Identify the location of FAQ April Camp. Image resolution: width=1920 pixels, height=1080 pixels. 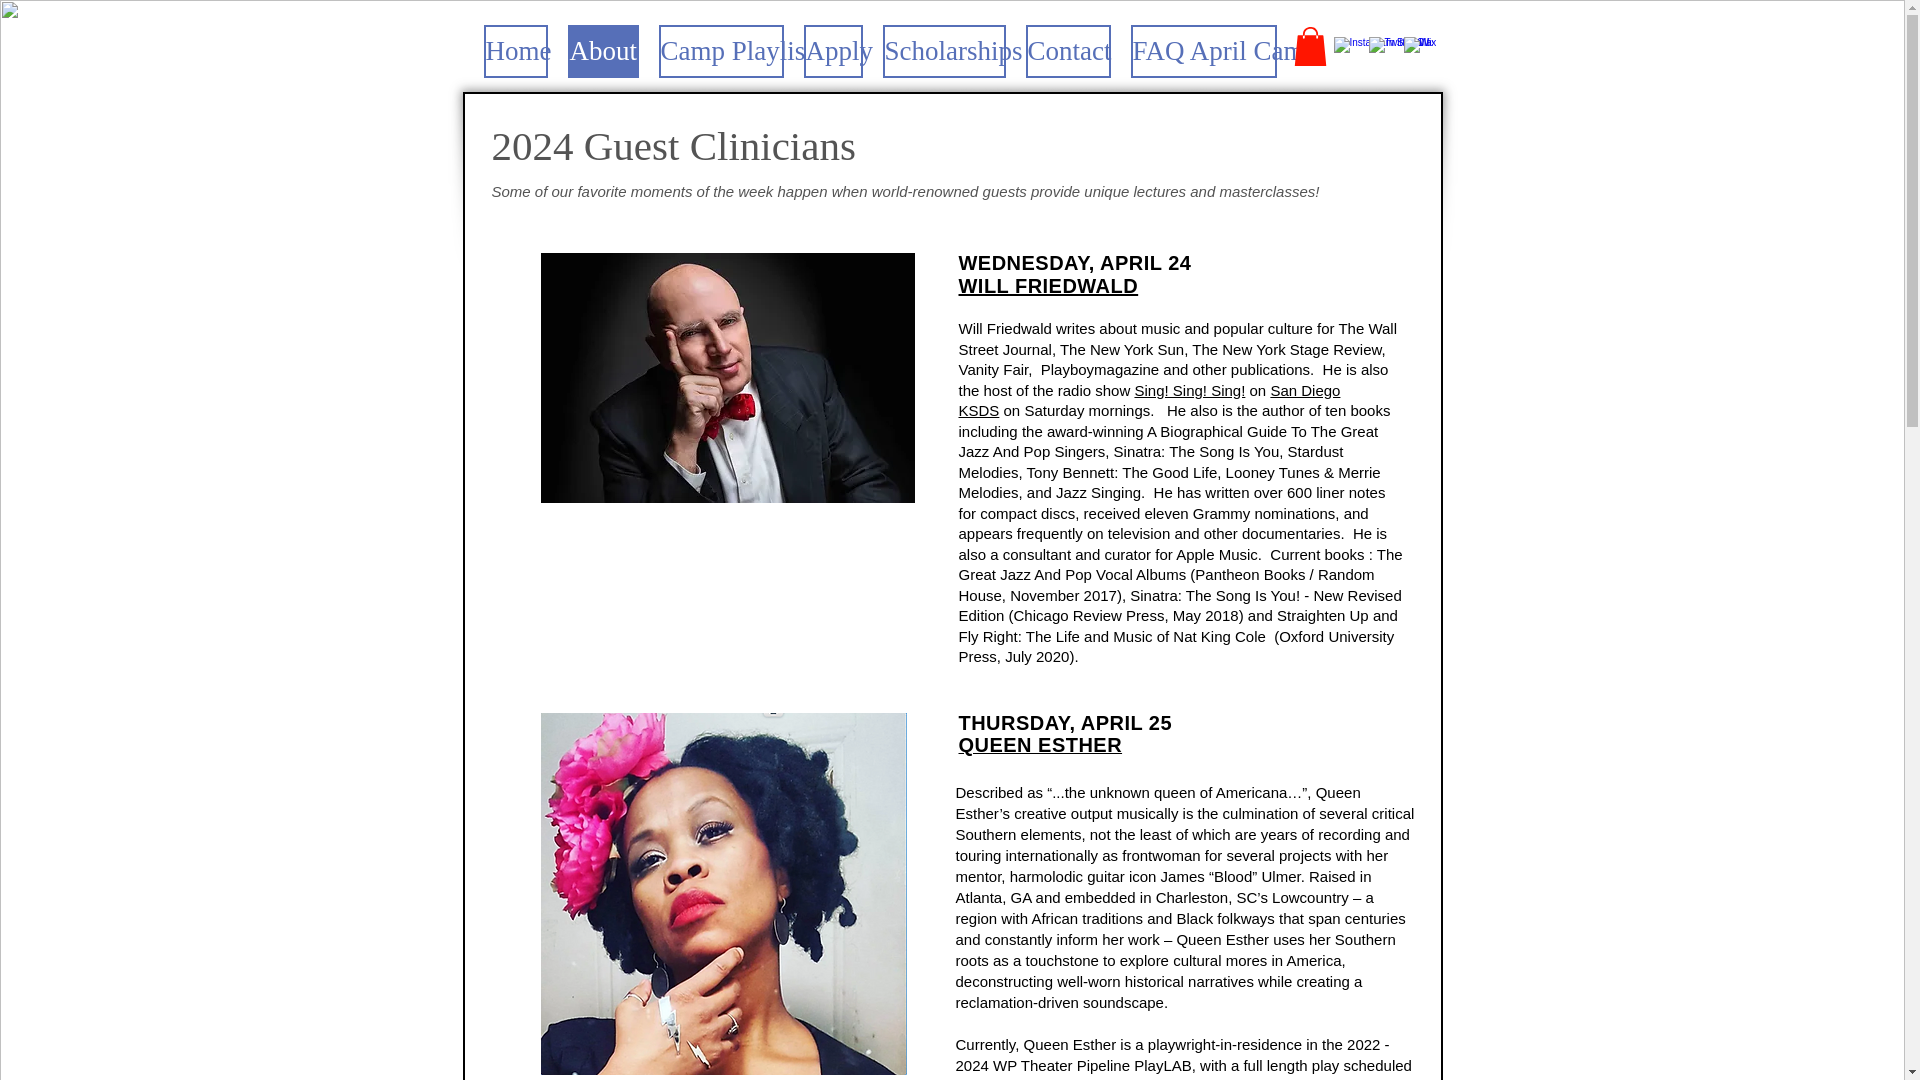
(1203, 50).